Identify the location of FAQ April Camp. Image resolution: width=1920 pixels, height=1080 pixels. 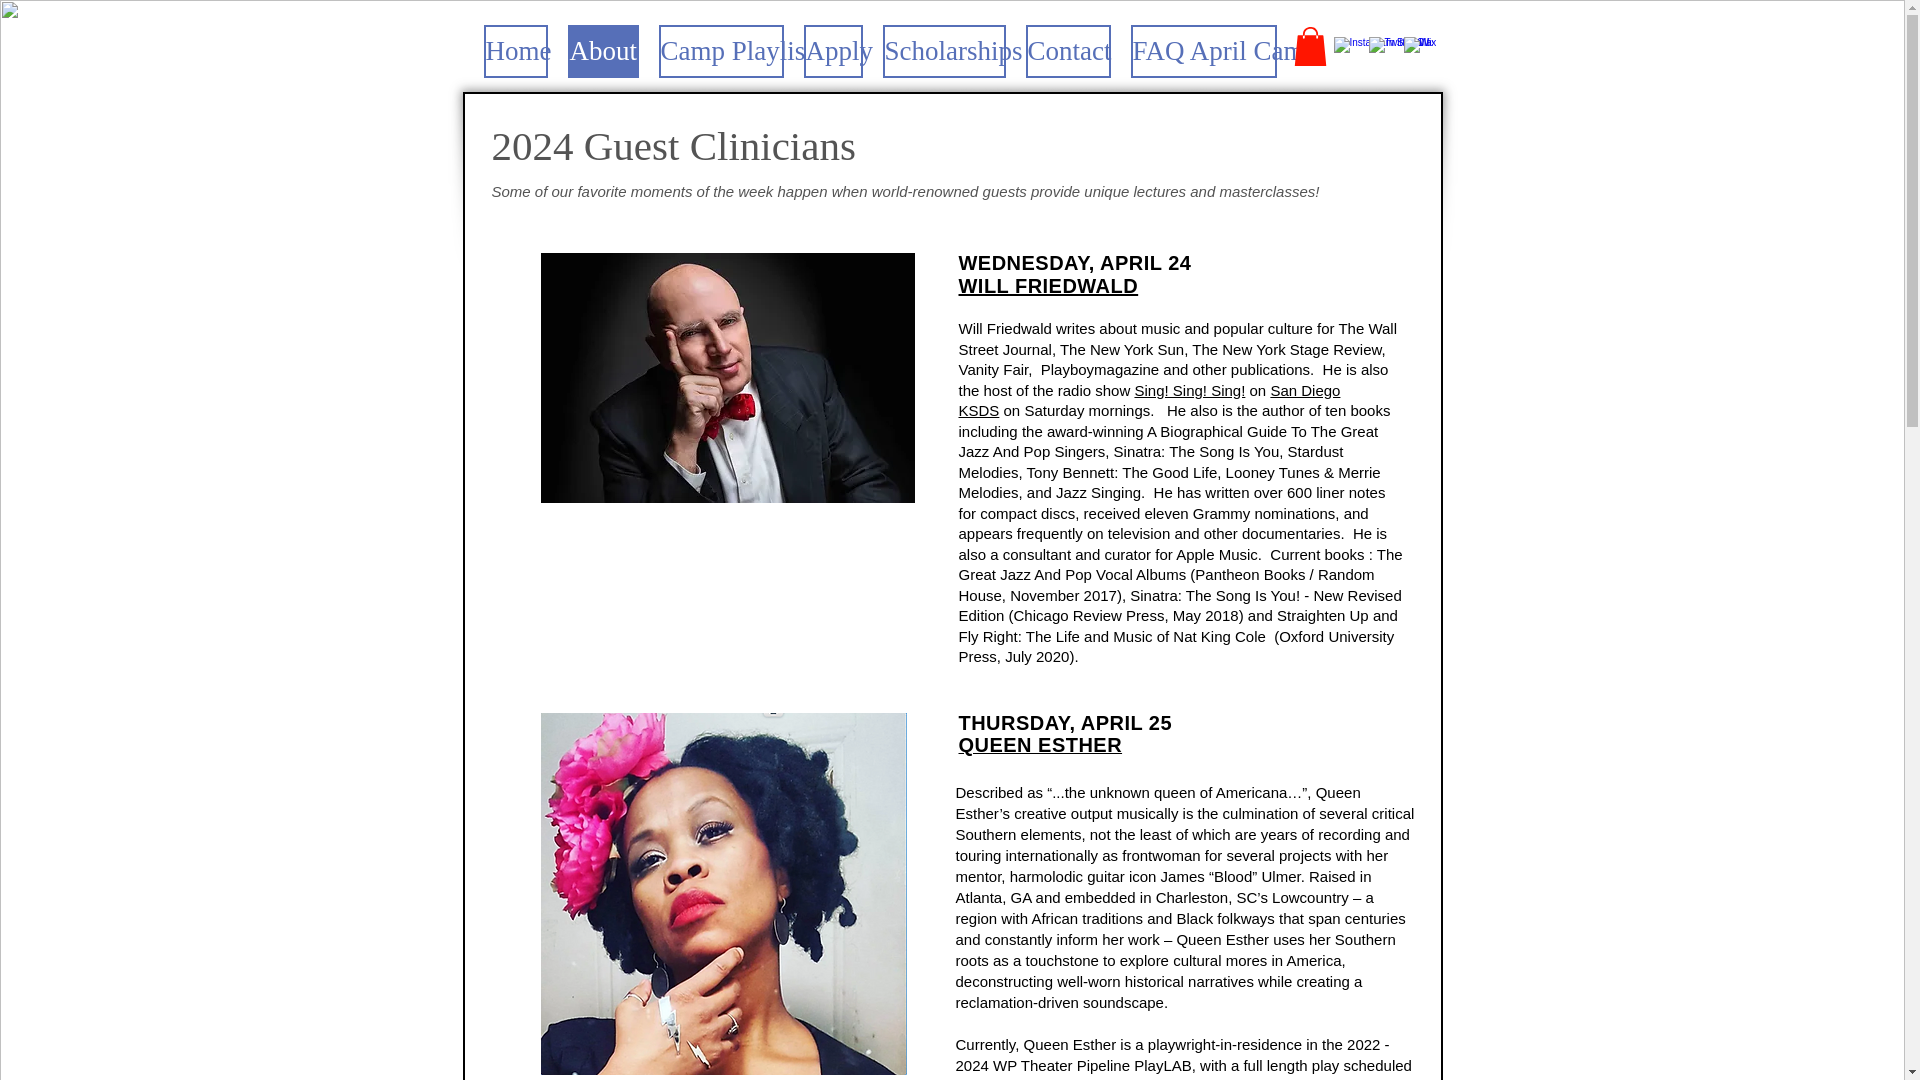
(1203, 50).